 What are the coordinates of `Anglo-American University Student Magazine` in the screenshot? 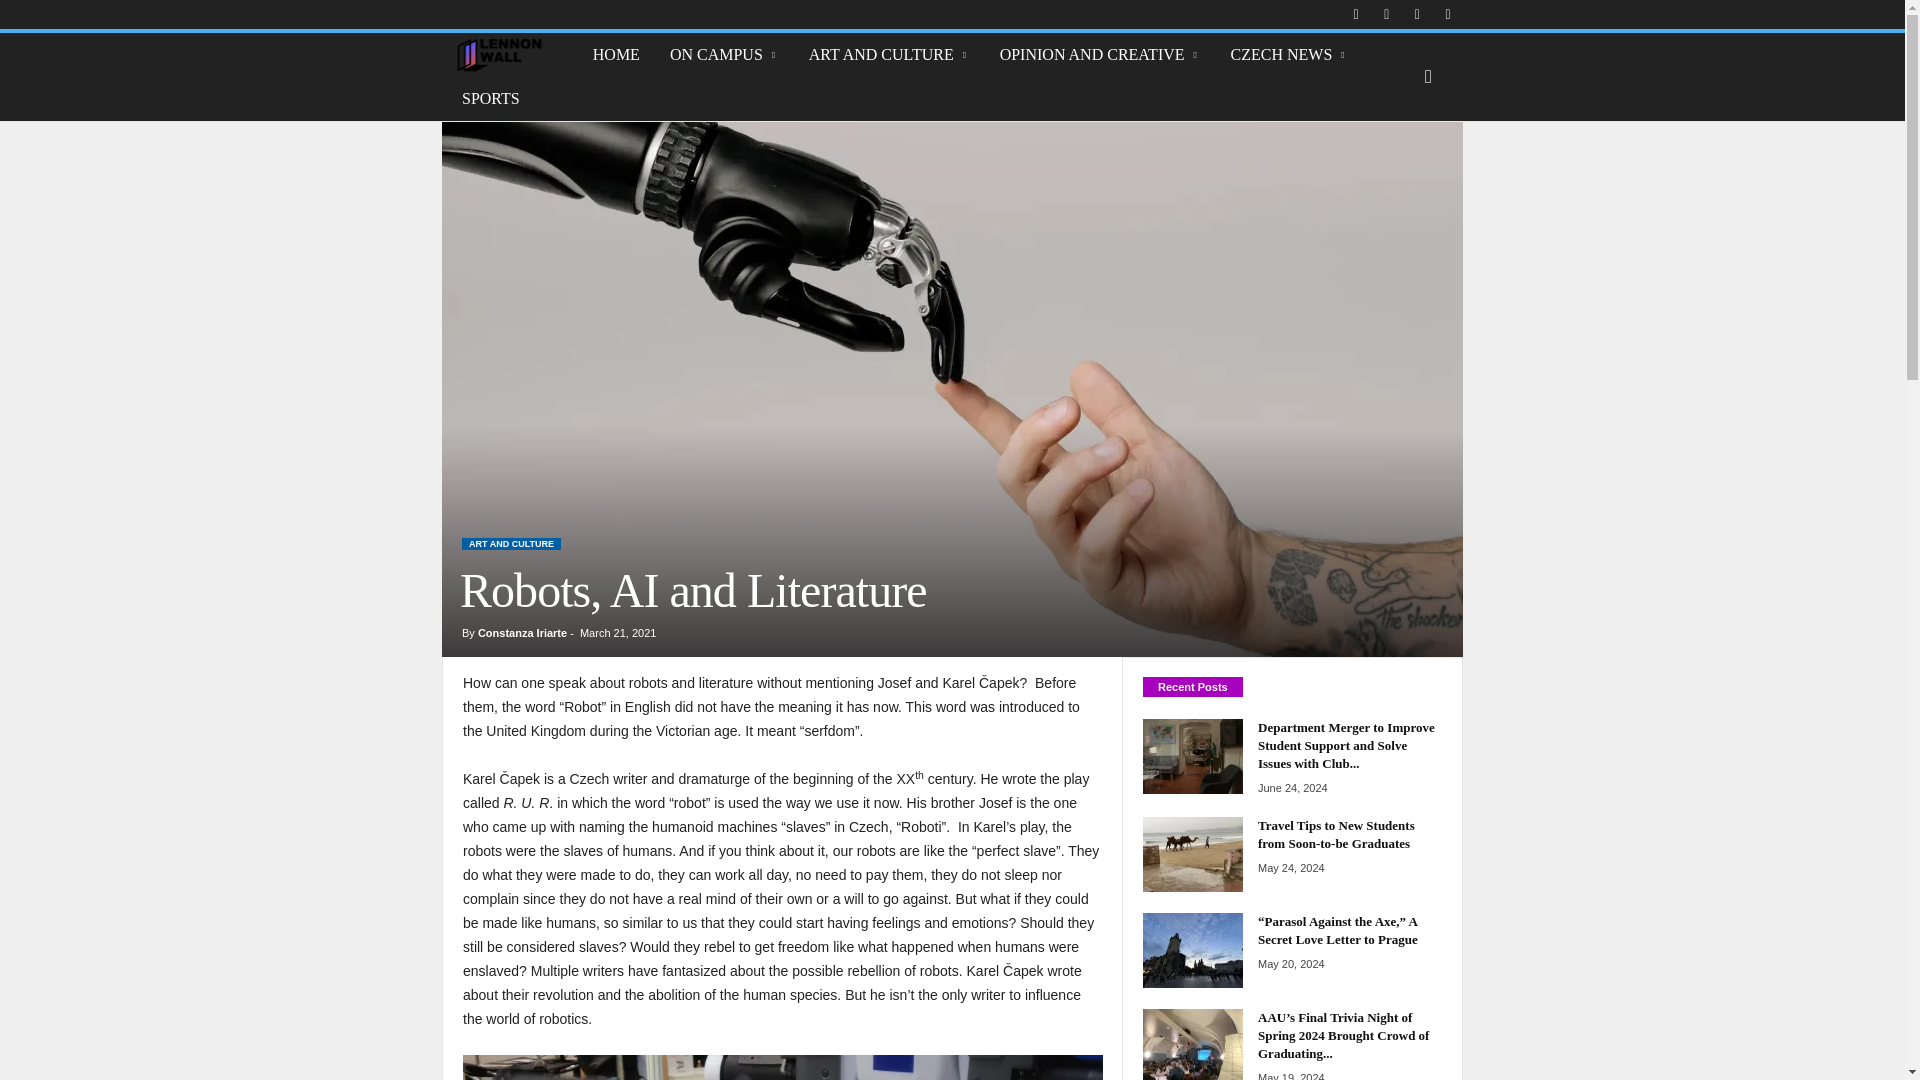 It's located at (498, 54).